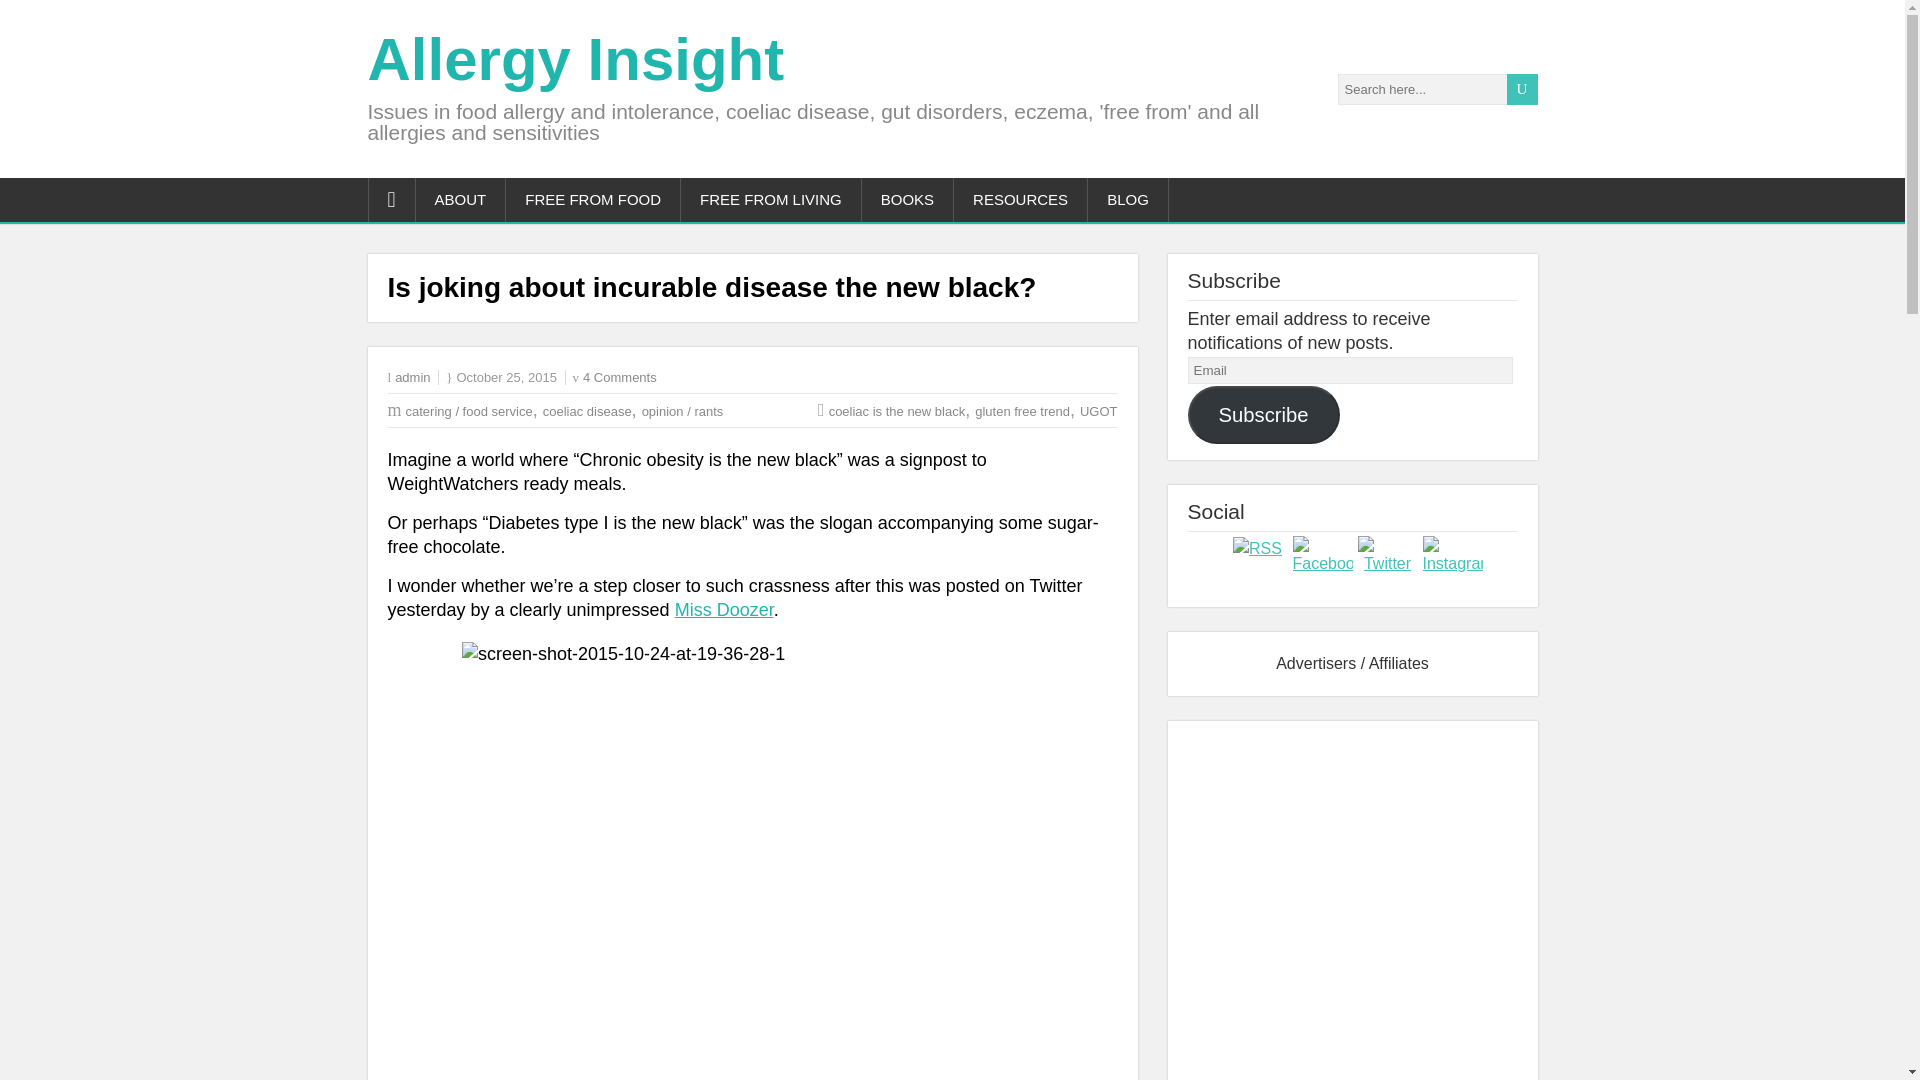 The height and width of the screenshot is (1080, 1920). Describe the element at coordinates (576, 58) in the screenshot. I see `Allergy Insight` at that location.